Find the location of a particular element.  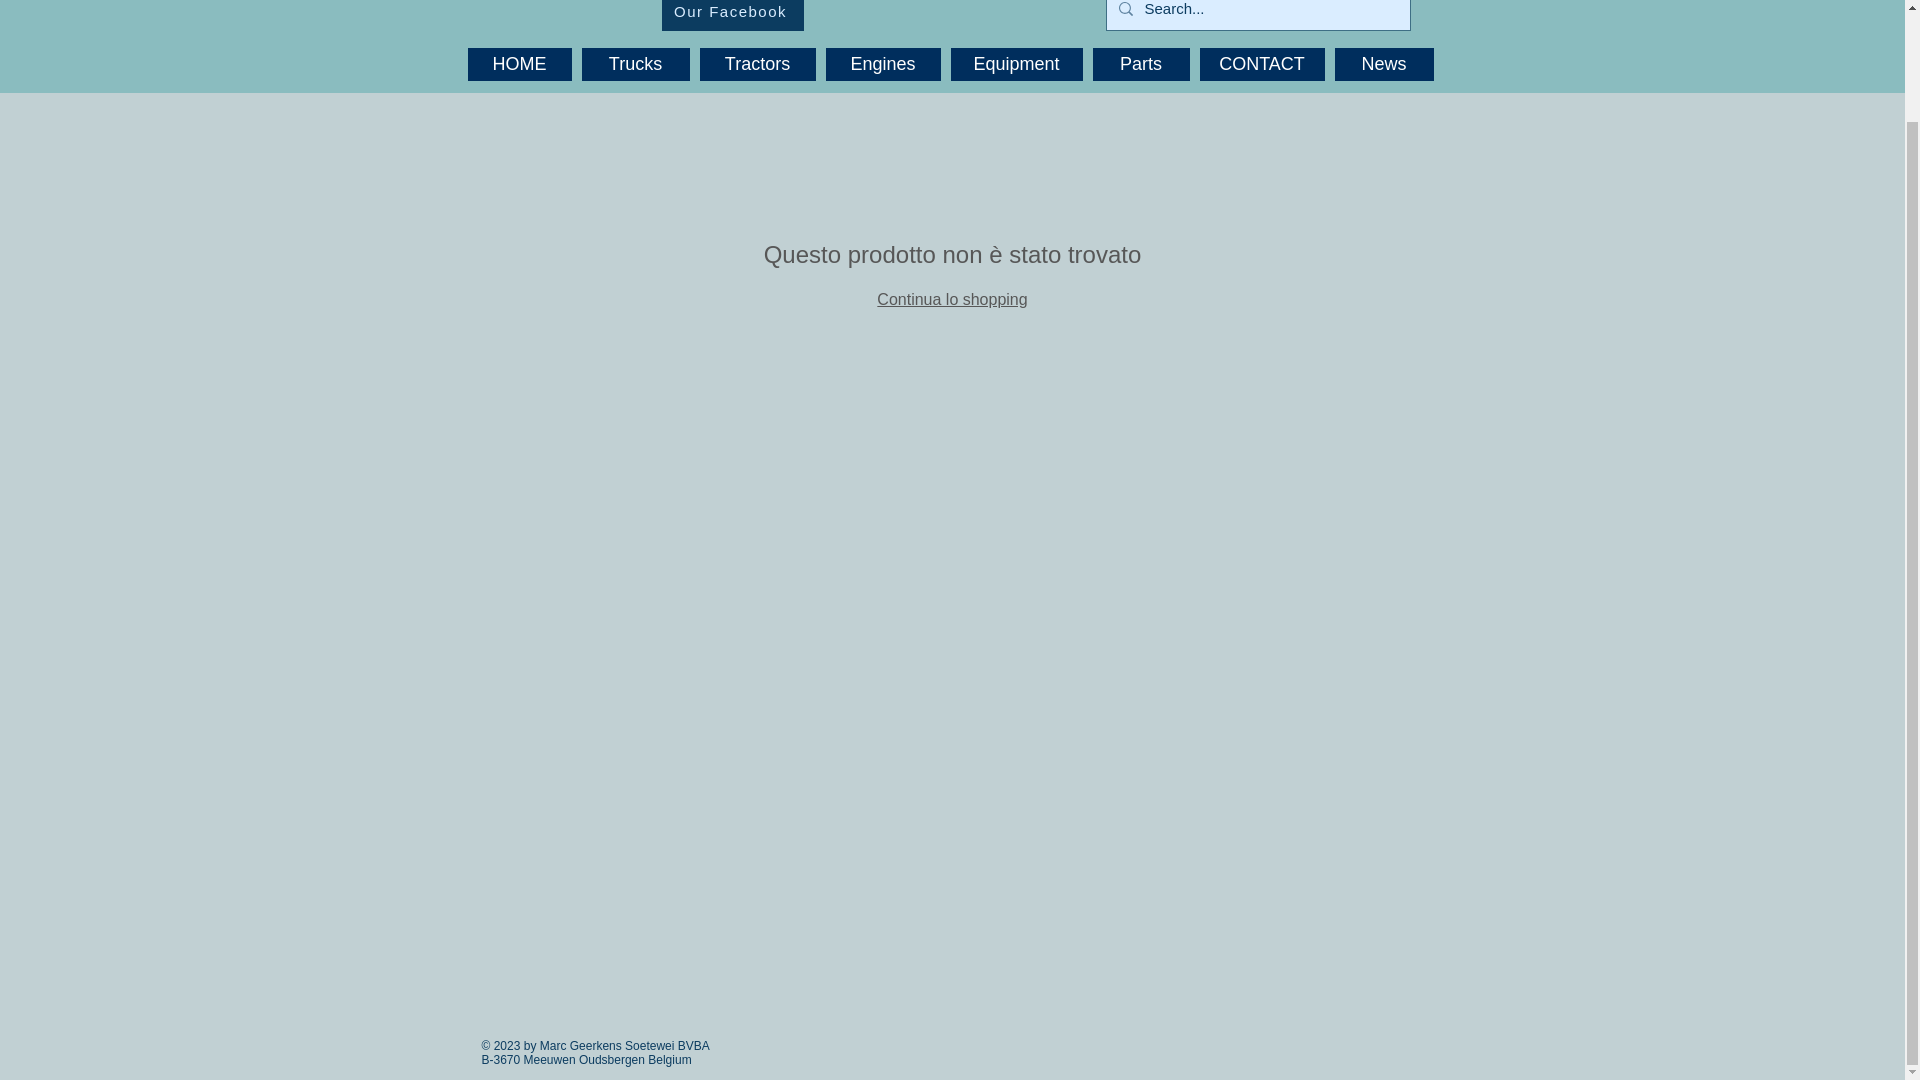

News is located at coordinates (1383, 64).